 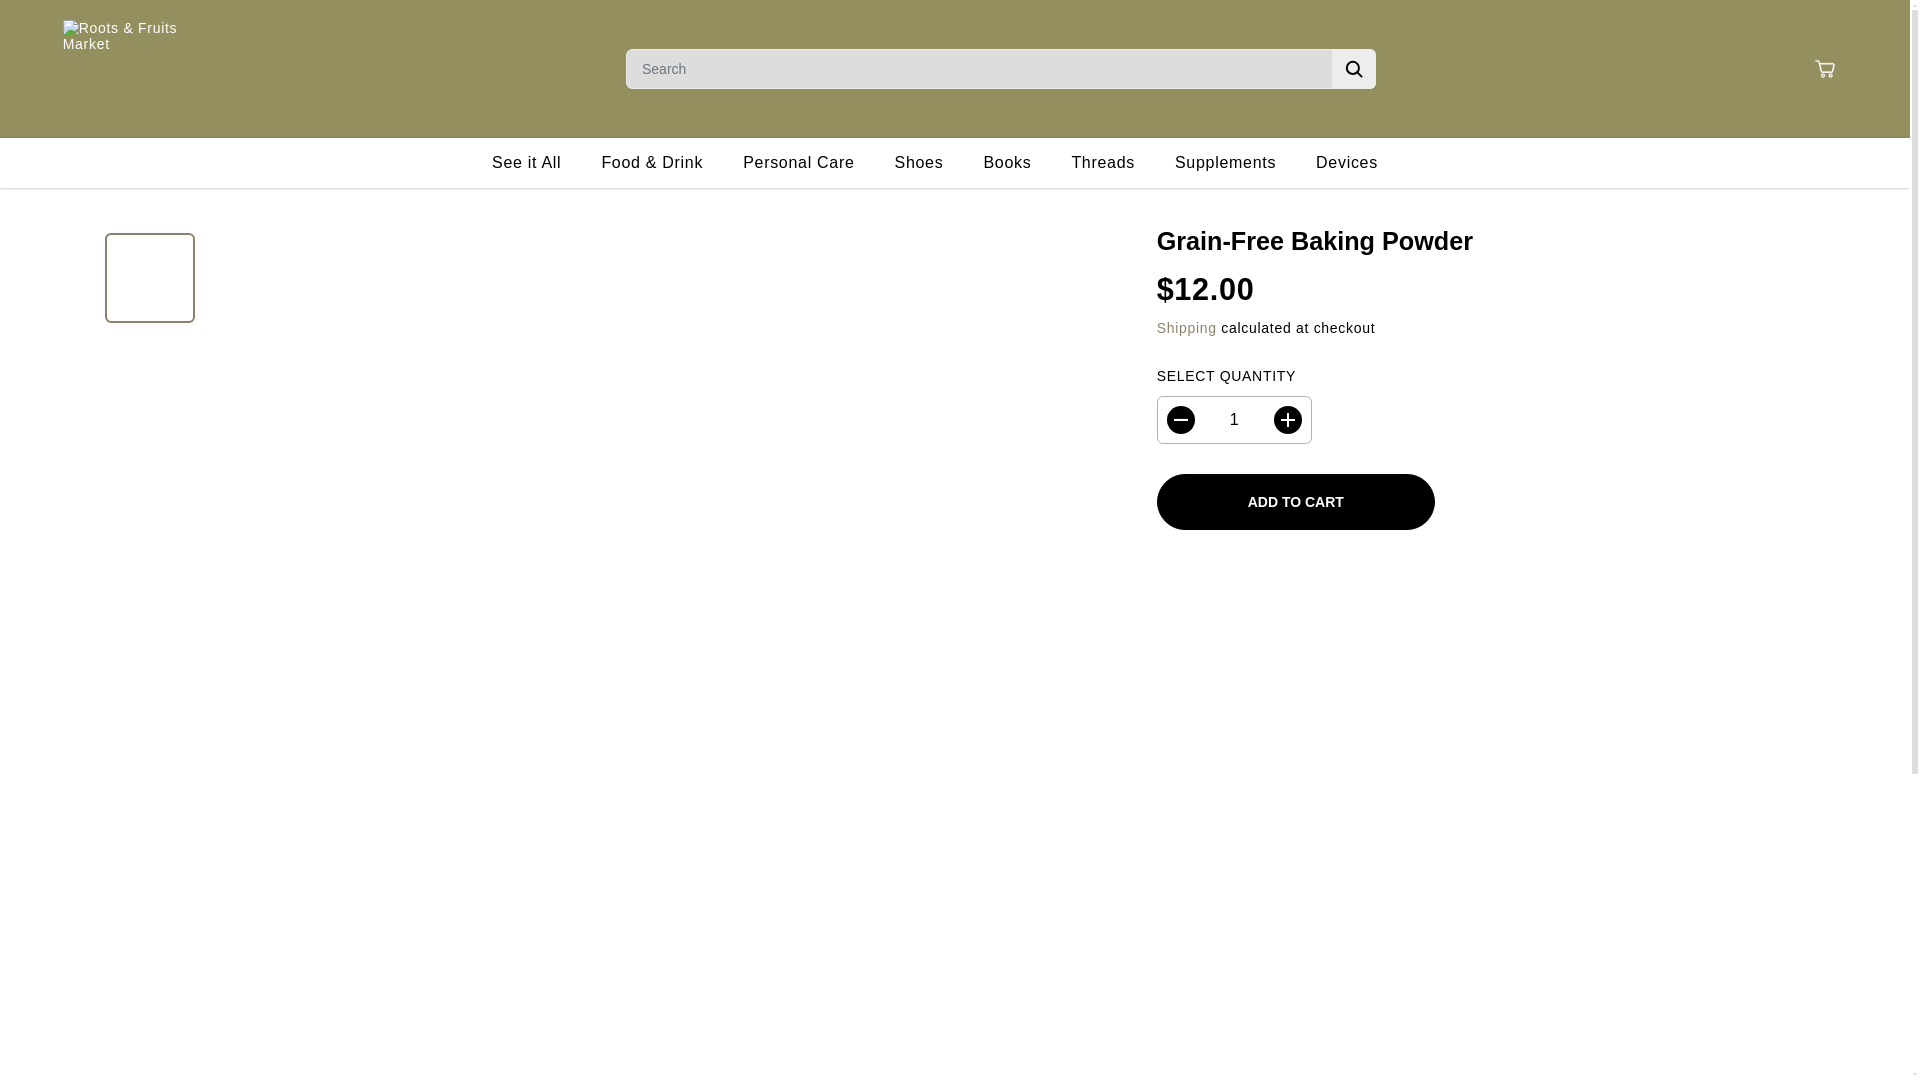 I want to click on Personal Care, so click(x=813, y=162).